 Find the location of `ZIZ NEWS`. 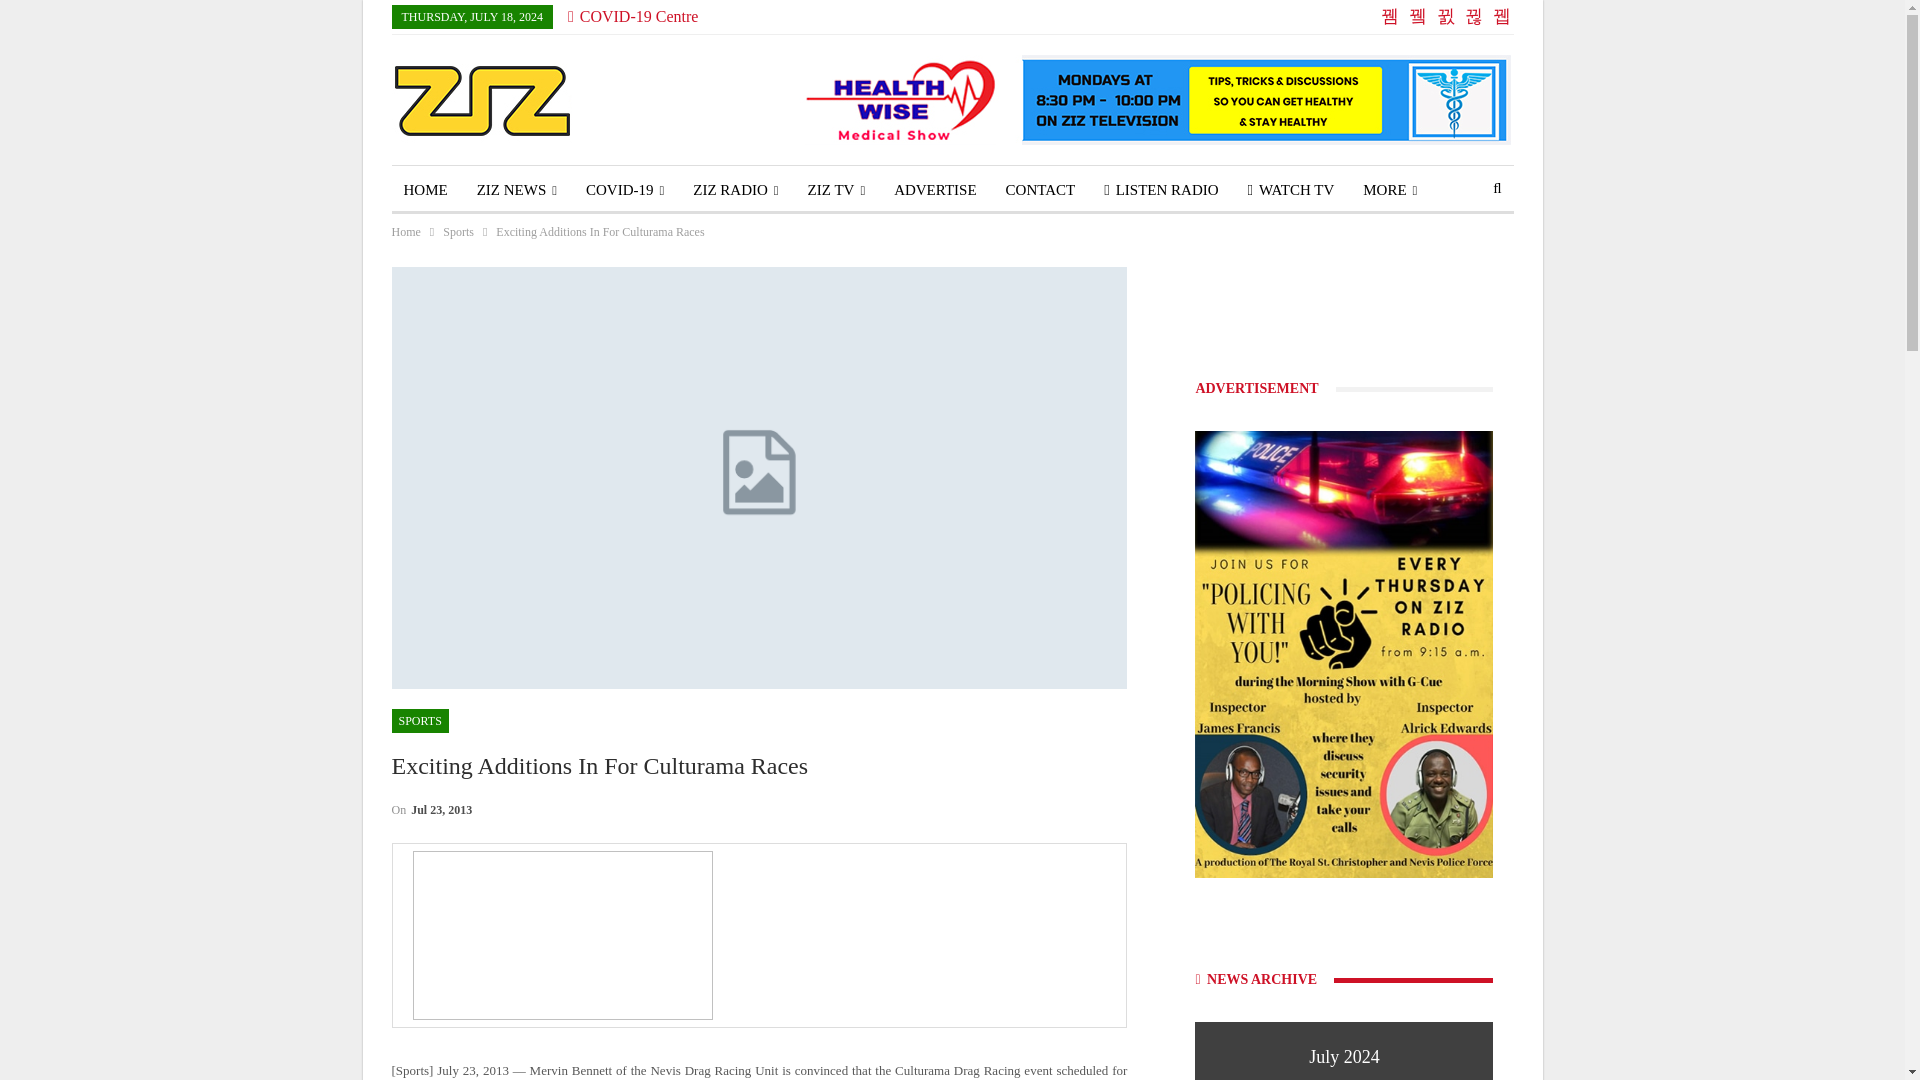

ZIZ NEWS is located at coordinates (516, 190).